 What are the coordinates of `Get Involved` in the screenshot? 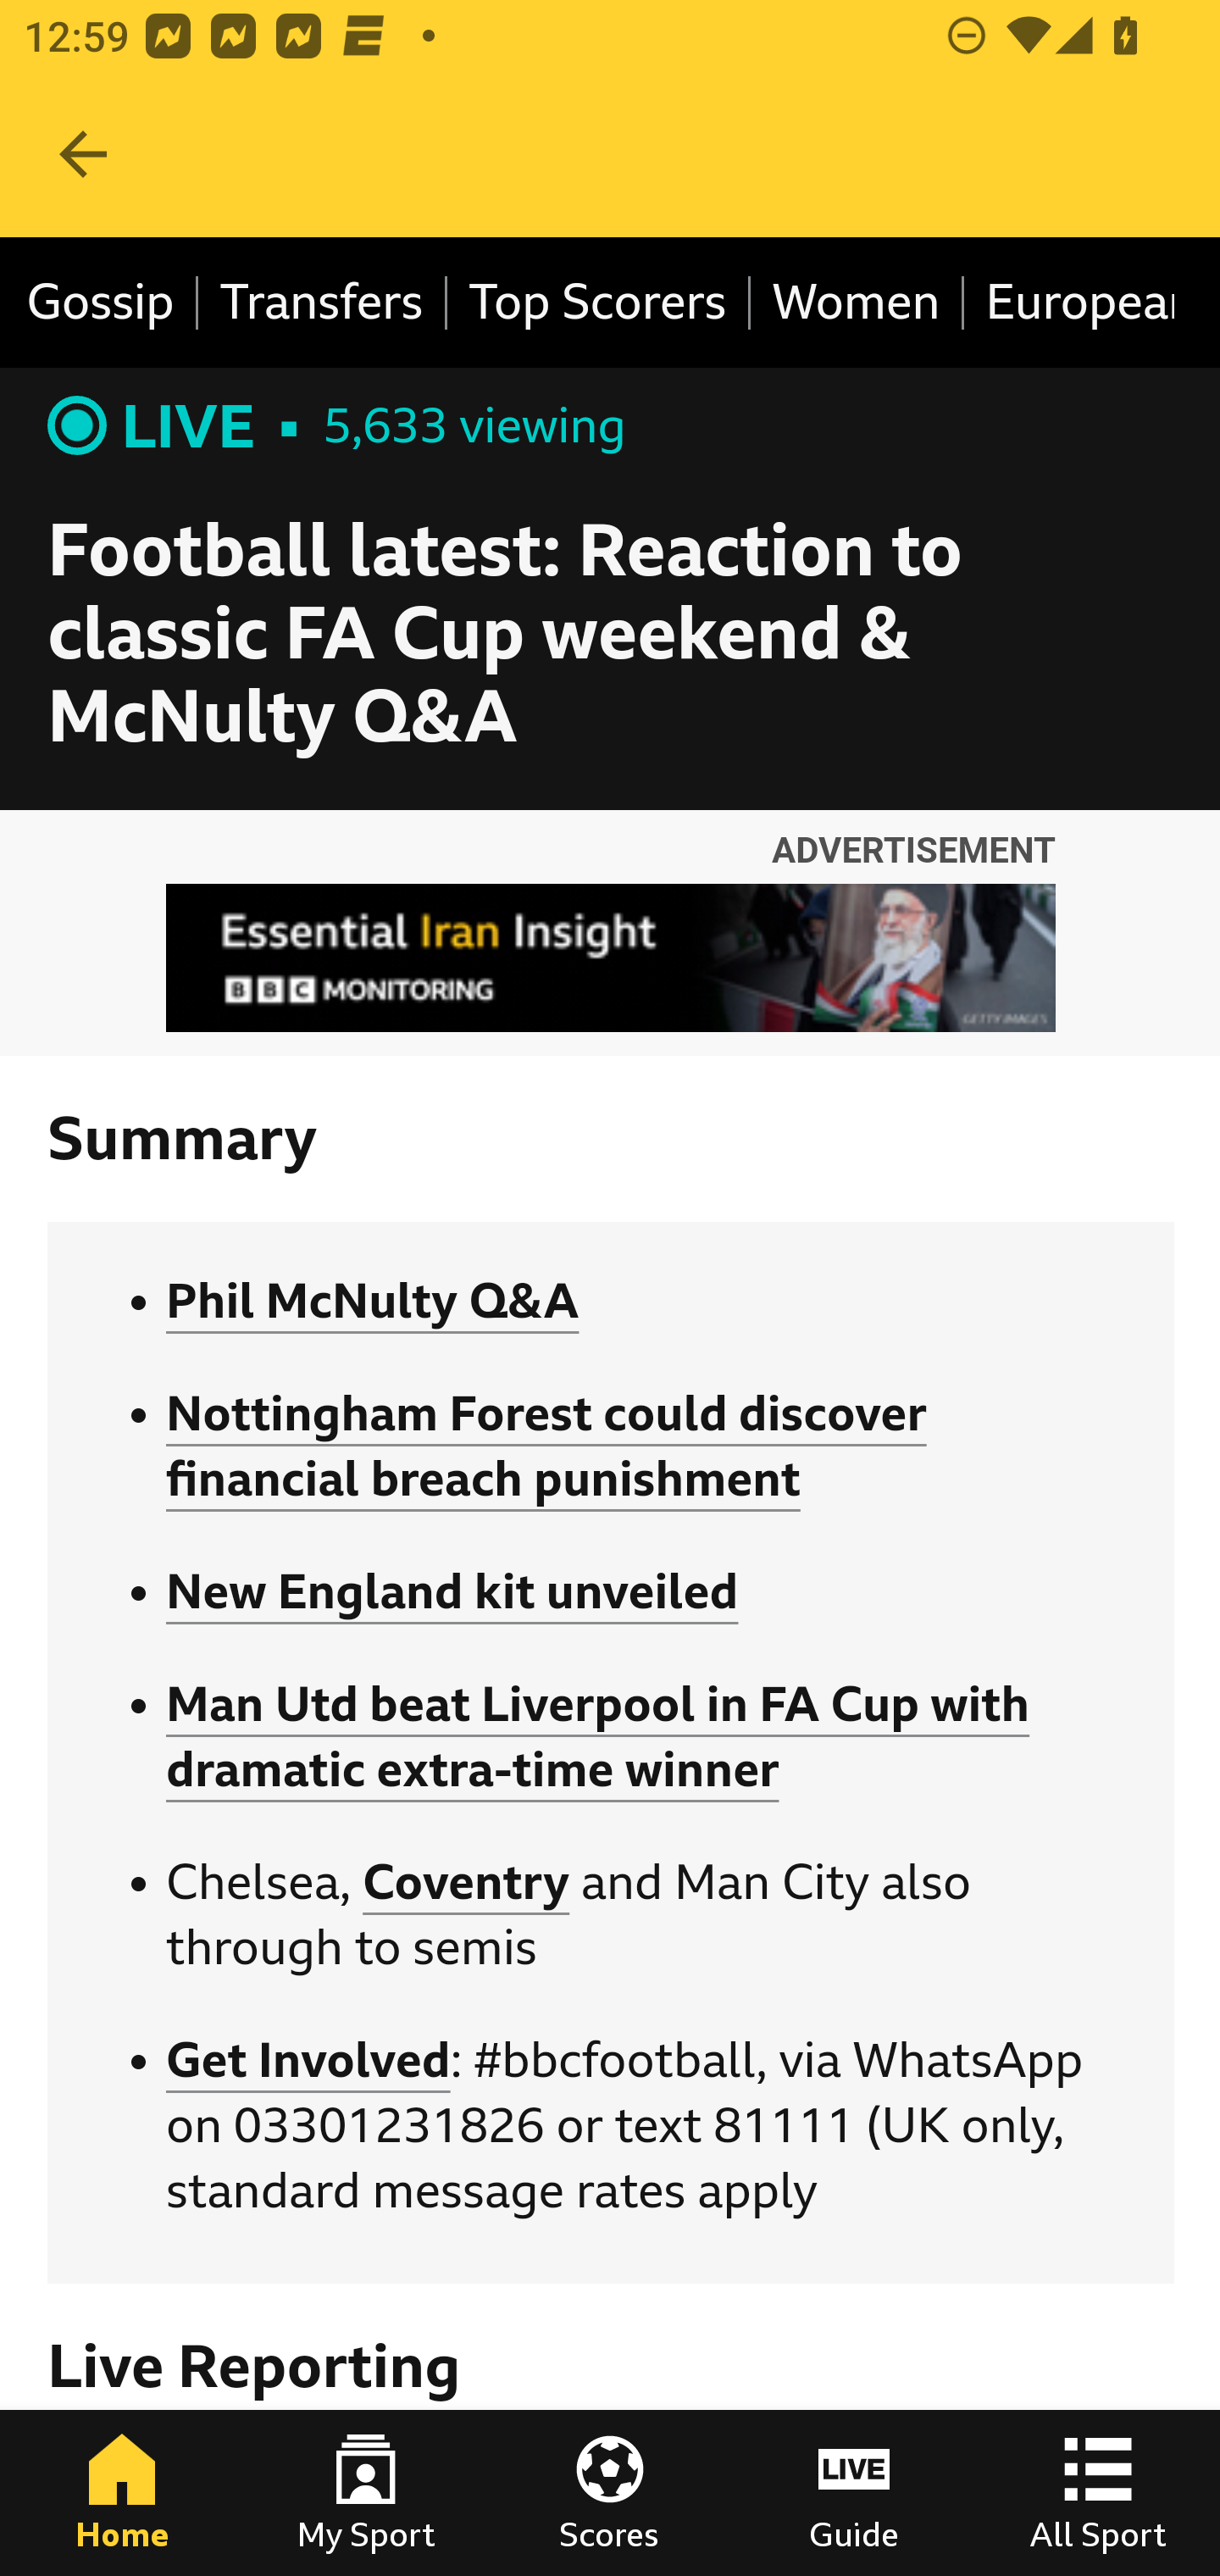 It's located at (308, 2061).